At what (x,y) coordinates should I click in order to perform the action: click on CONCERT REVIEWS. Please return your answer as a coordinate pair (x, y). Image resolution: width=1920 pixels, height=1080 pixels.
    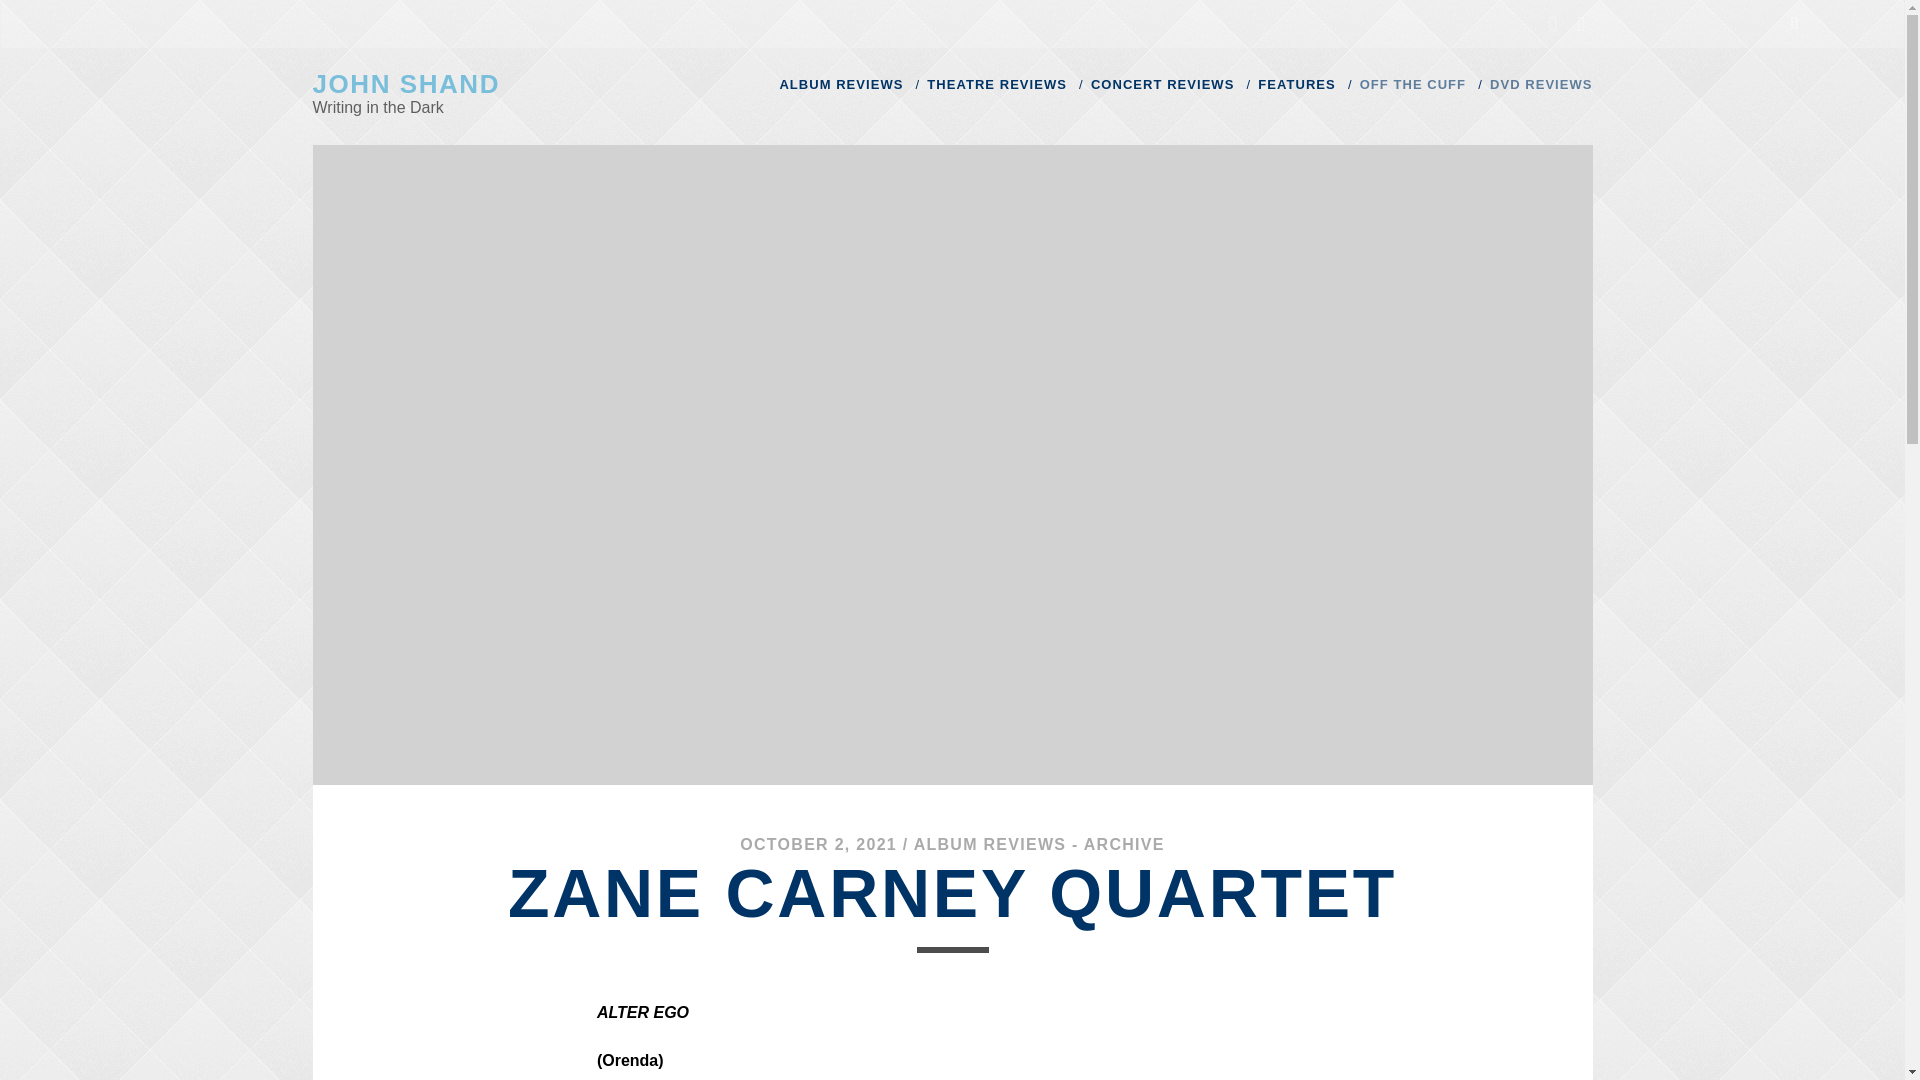
    Looking at the image, I should click on (1162, 85).